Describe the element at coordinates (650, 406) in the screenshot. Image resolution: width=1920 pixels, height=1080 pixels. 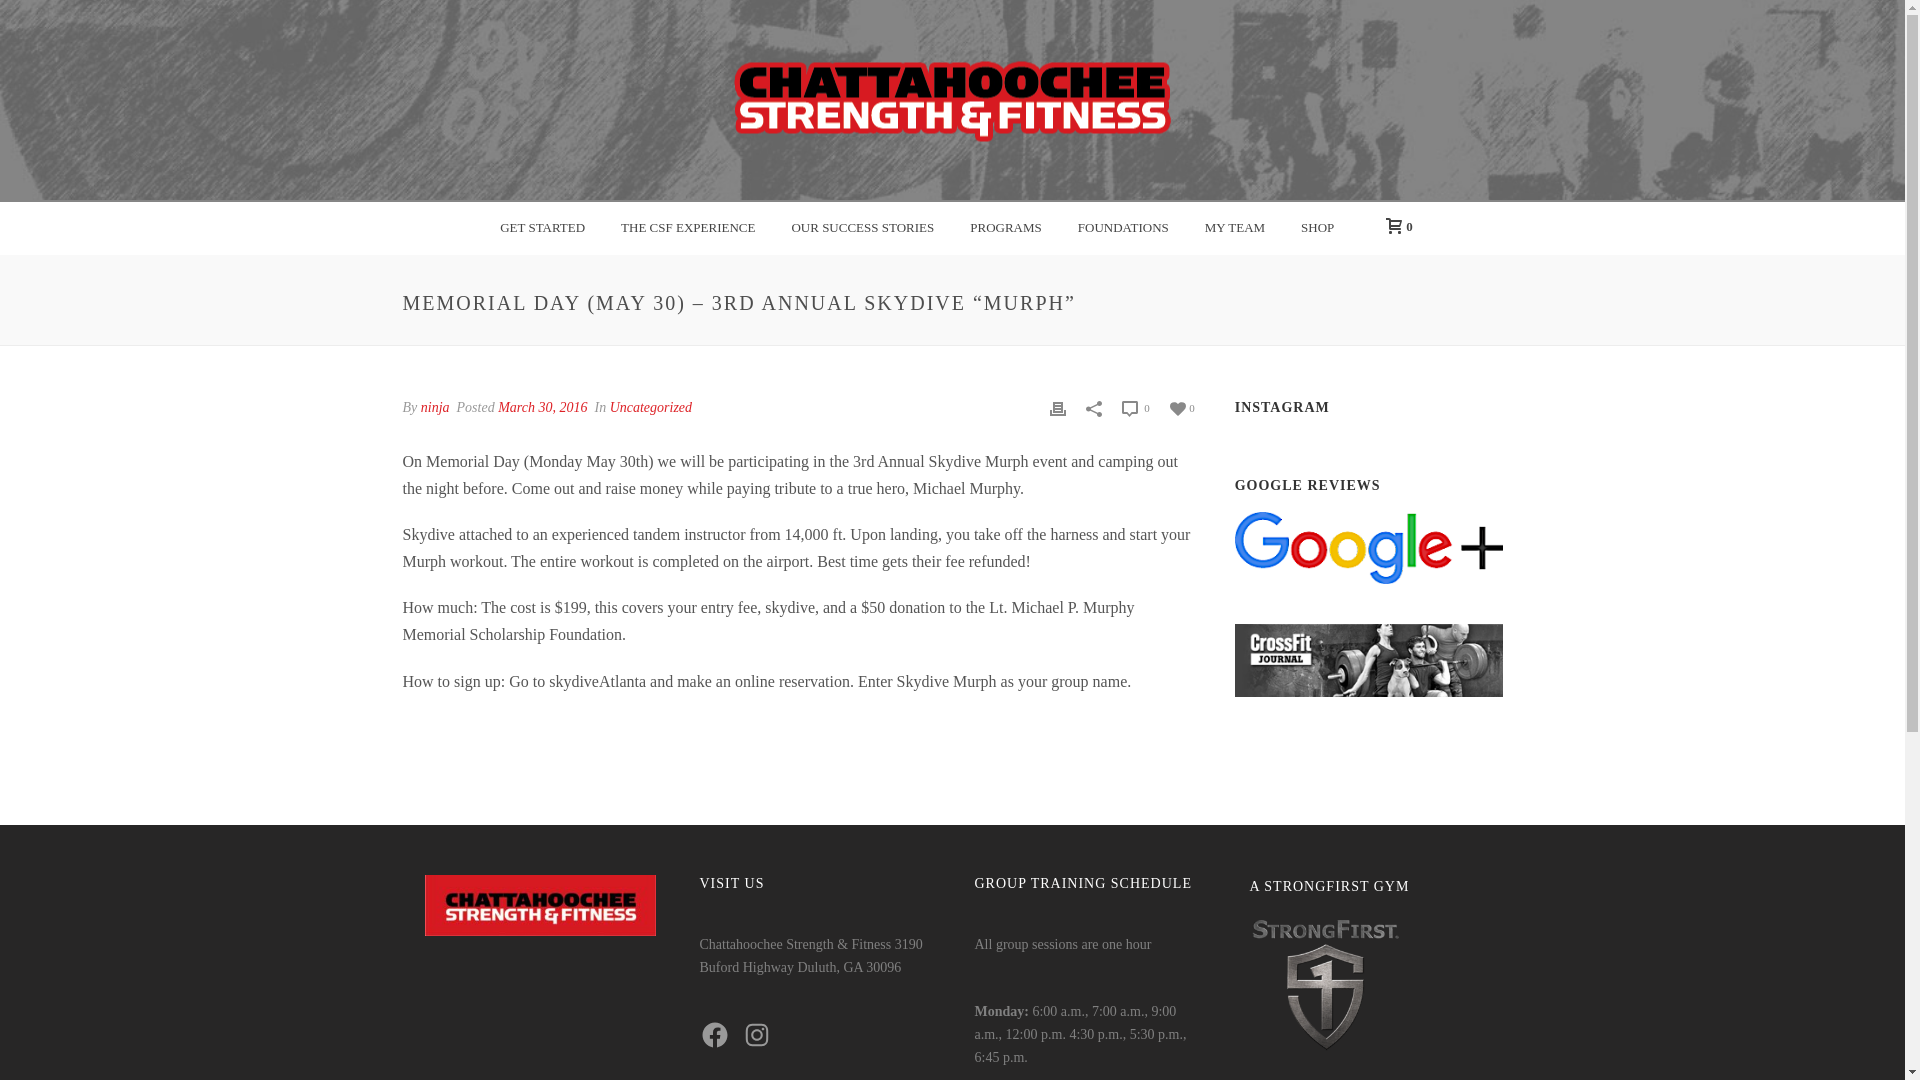
I see `Uncategorized` at that location.